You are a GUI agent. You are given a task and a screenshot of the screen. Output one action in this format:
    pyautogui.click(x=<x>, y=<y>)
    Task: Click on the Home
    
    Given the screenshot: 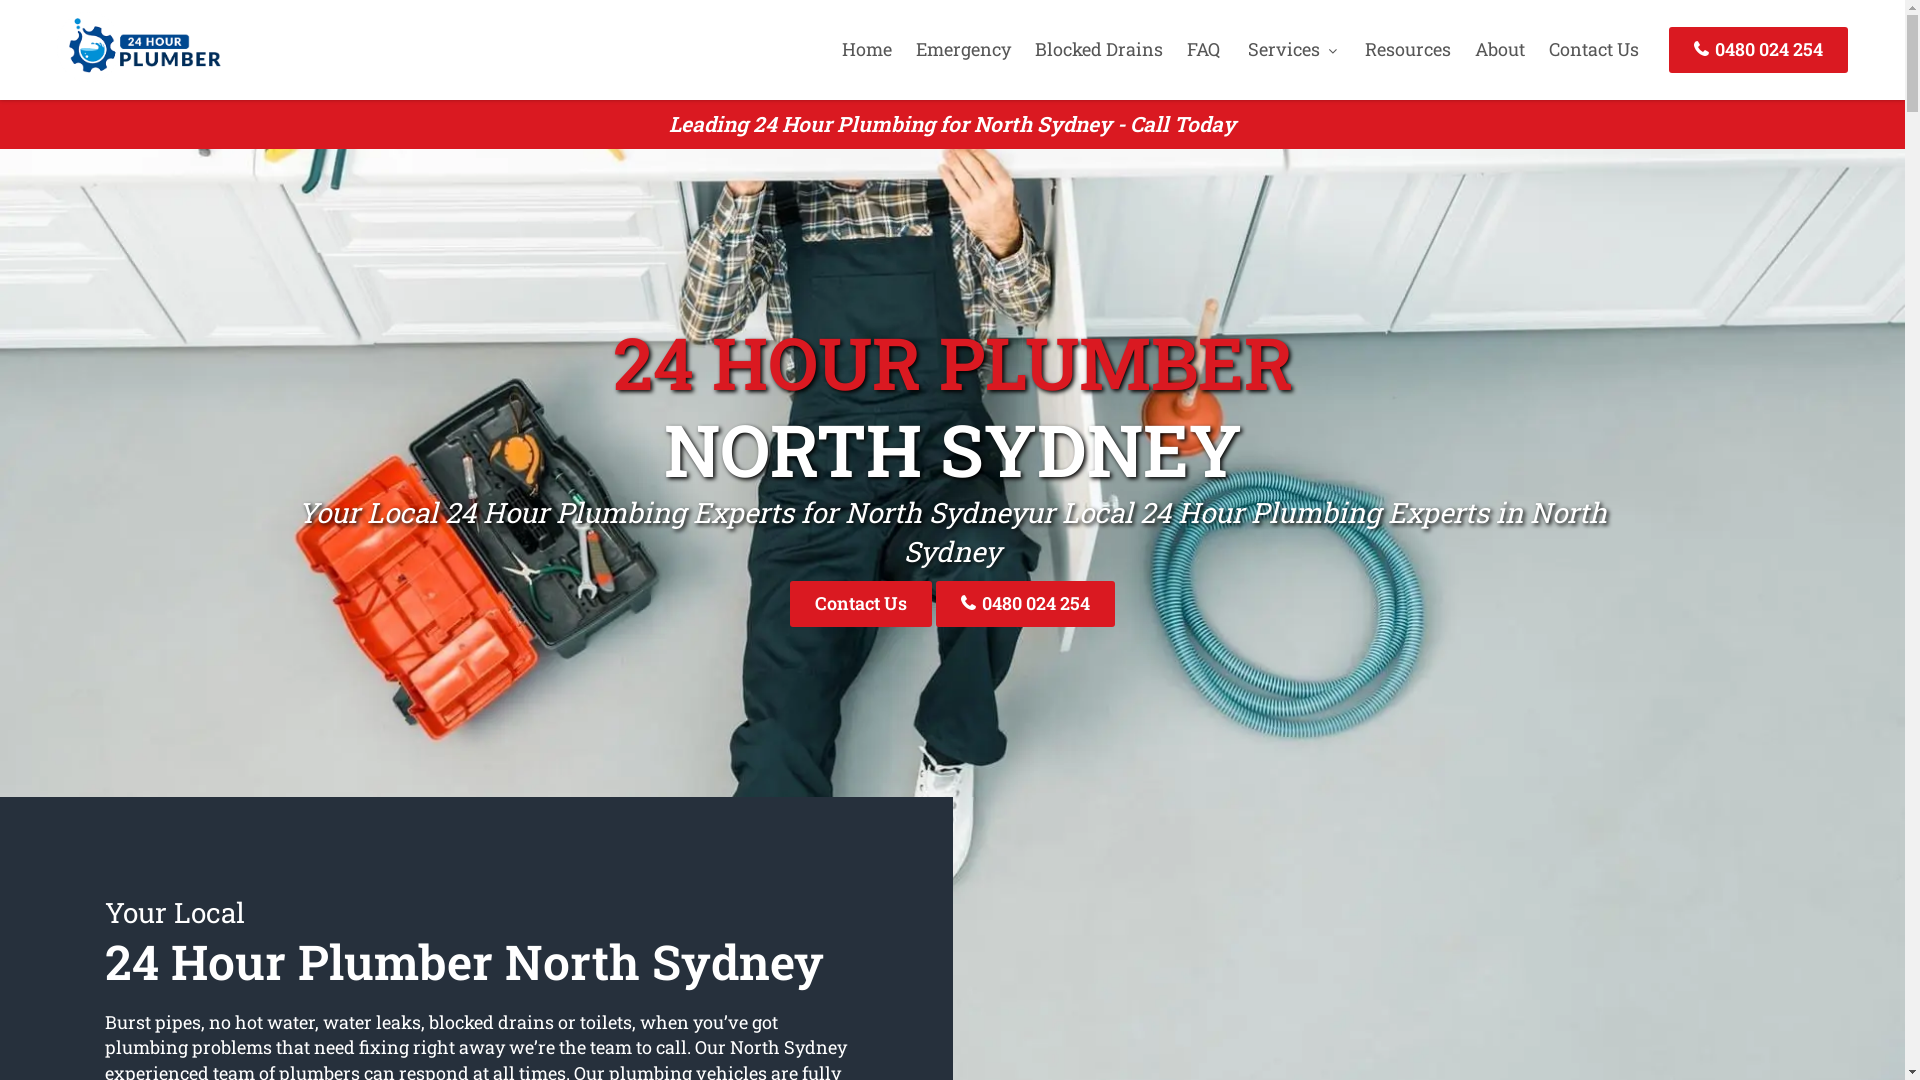 What is the action you would take?
    pyautogui.click(x=867, y=49)
    